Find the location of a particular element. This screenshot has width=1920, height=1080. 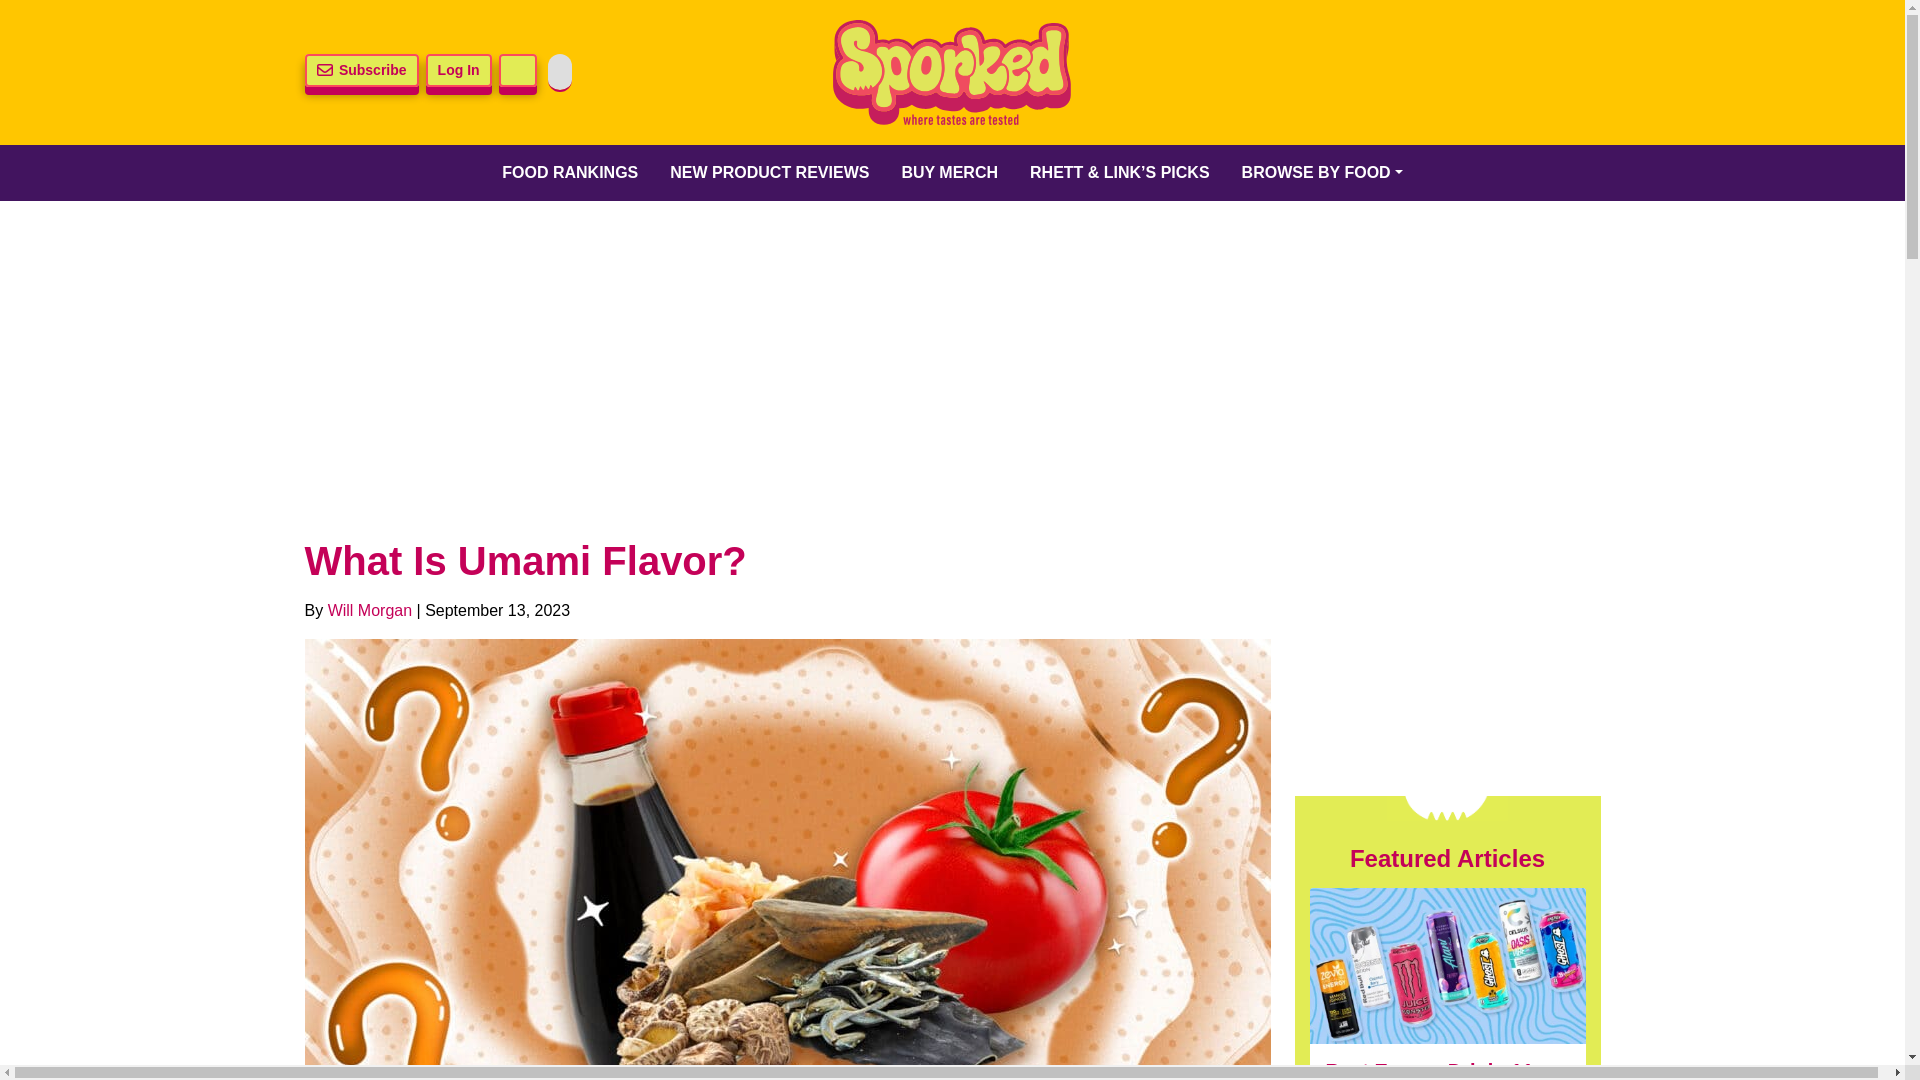

BROWSE BY FOOD is located at coordinates (1322, 172).